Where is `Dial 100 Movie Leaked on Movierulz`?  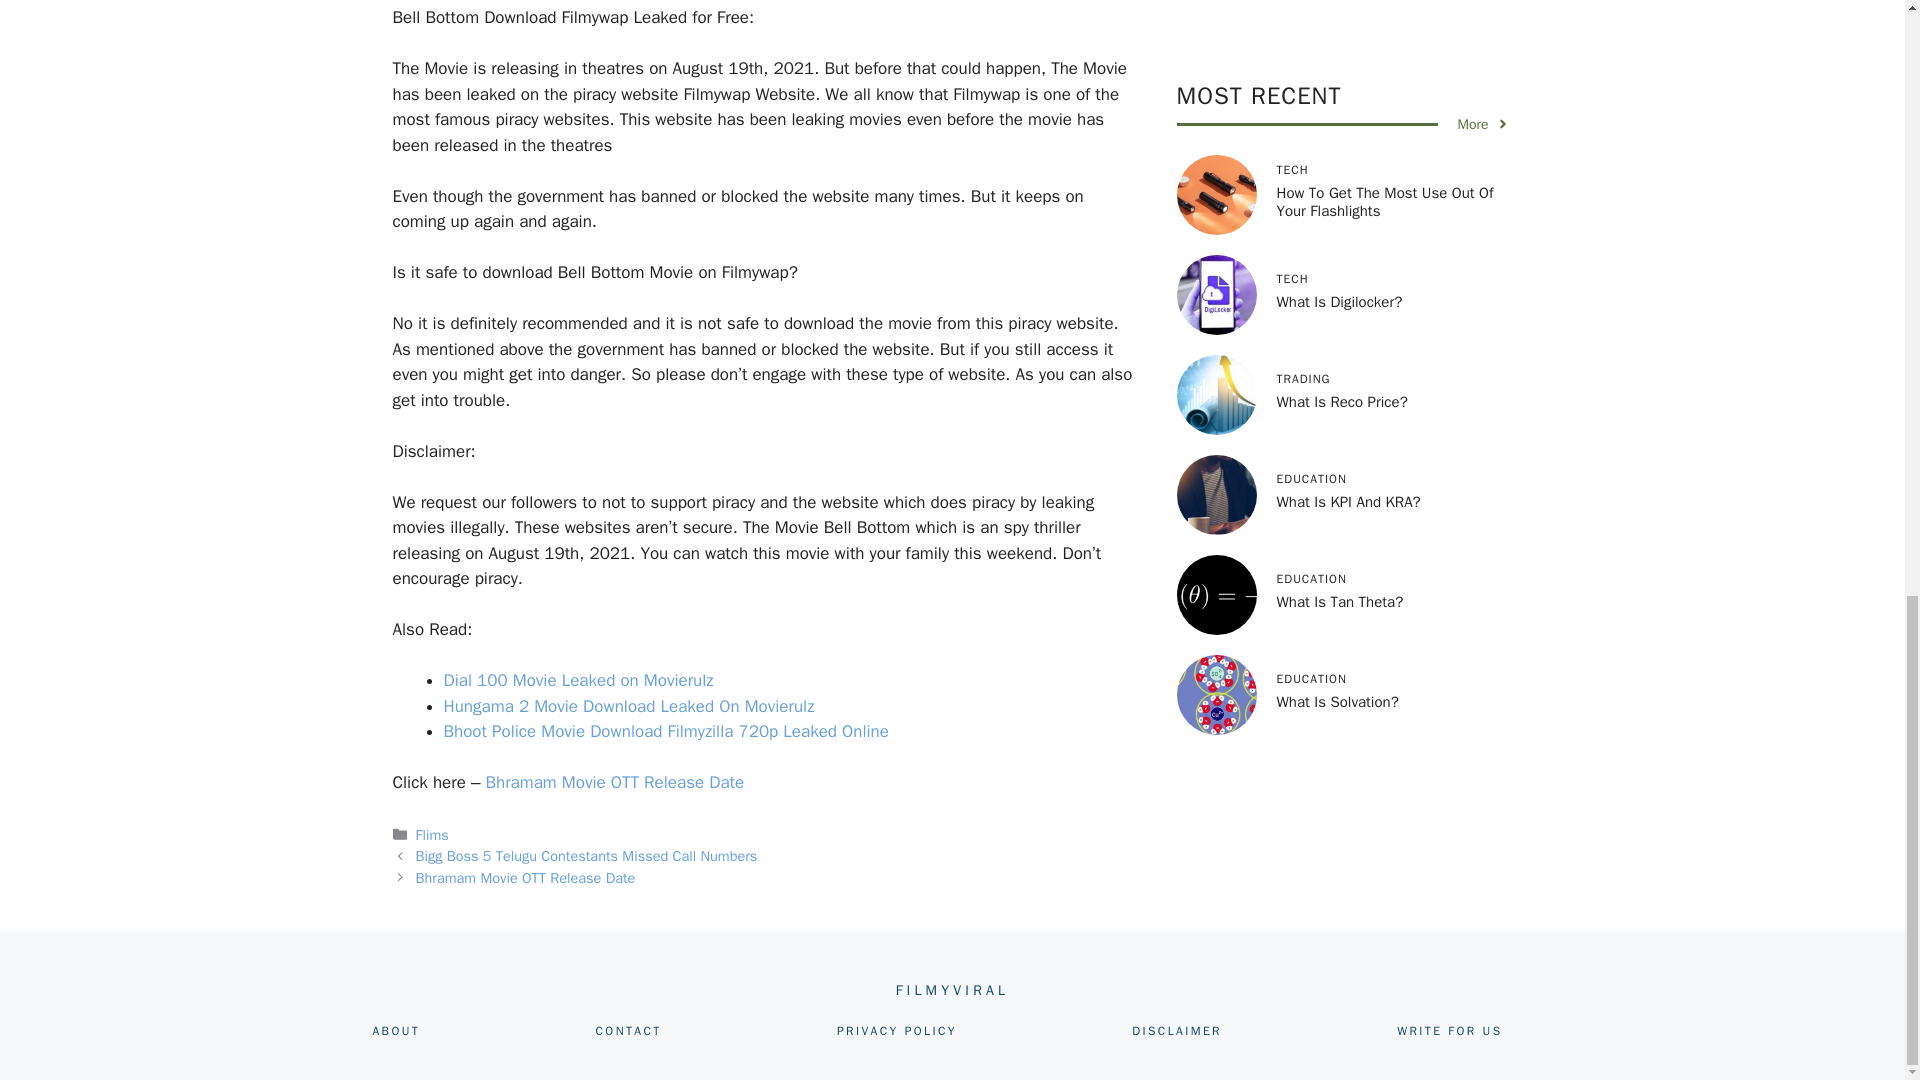
Dial 100 Movie Leaked on Movierulz is located at coordinates (578, 680).